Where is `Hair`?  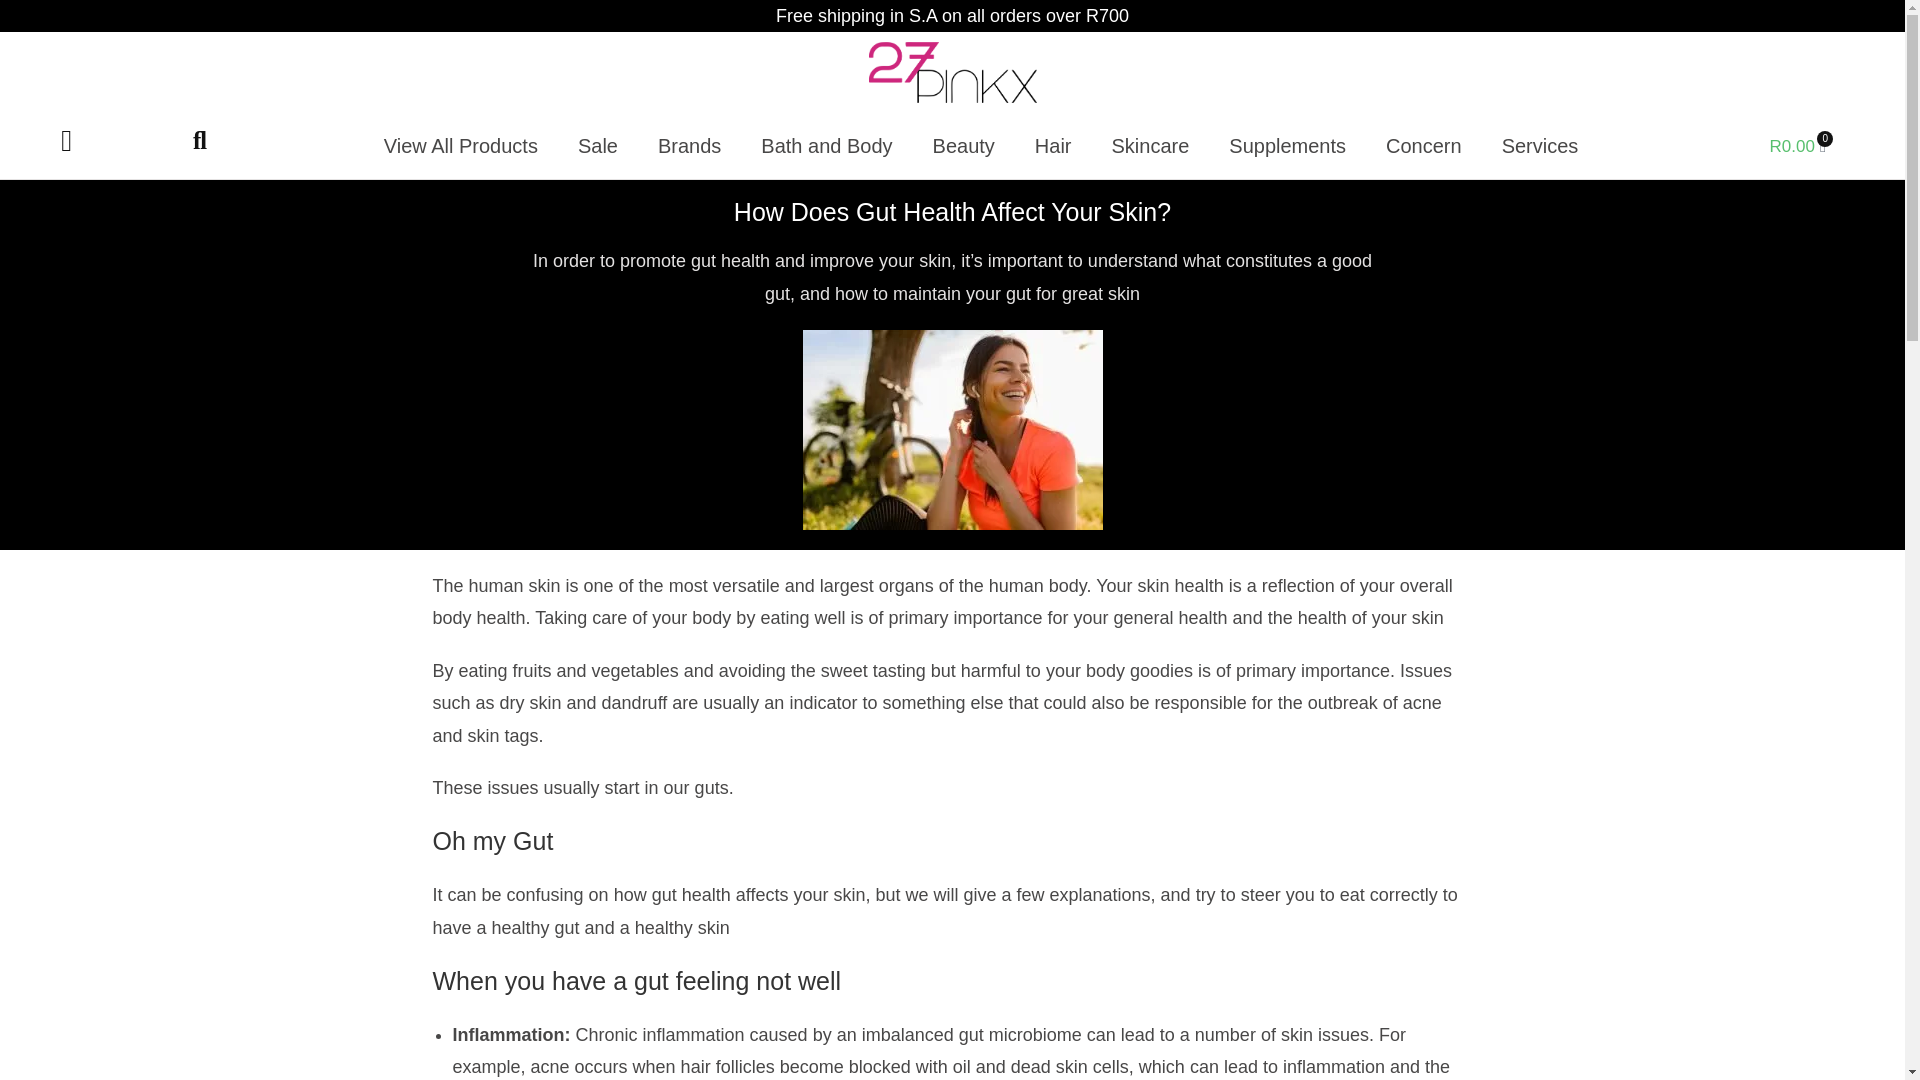 Hair is located at coordinates (1054, 146).